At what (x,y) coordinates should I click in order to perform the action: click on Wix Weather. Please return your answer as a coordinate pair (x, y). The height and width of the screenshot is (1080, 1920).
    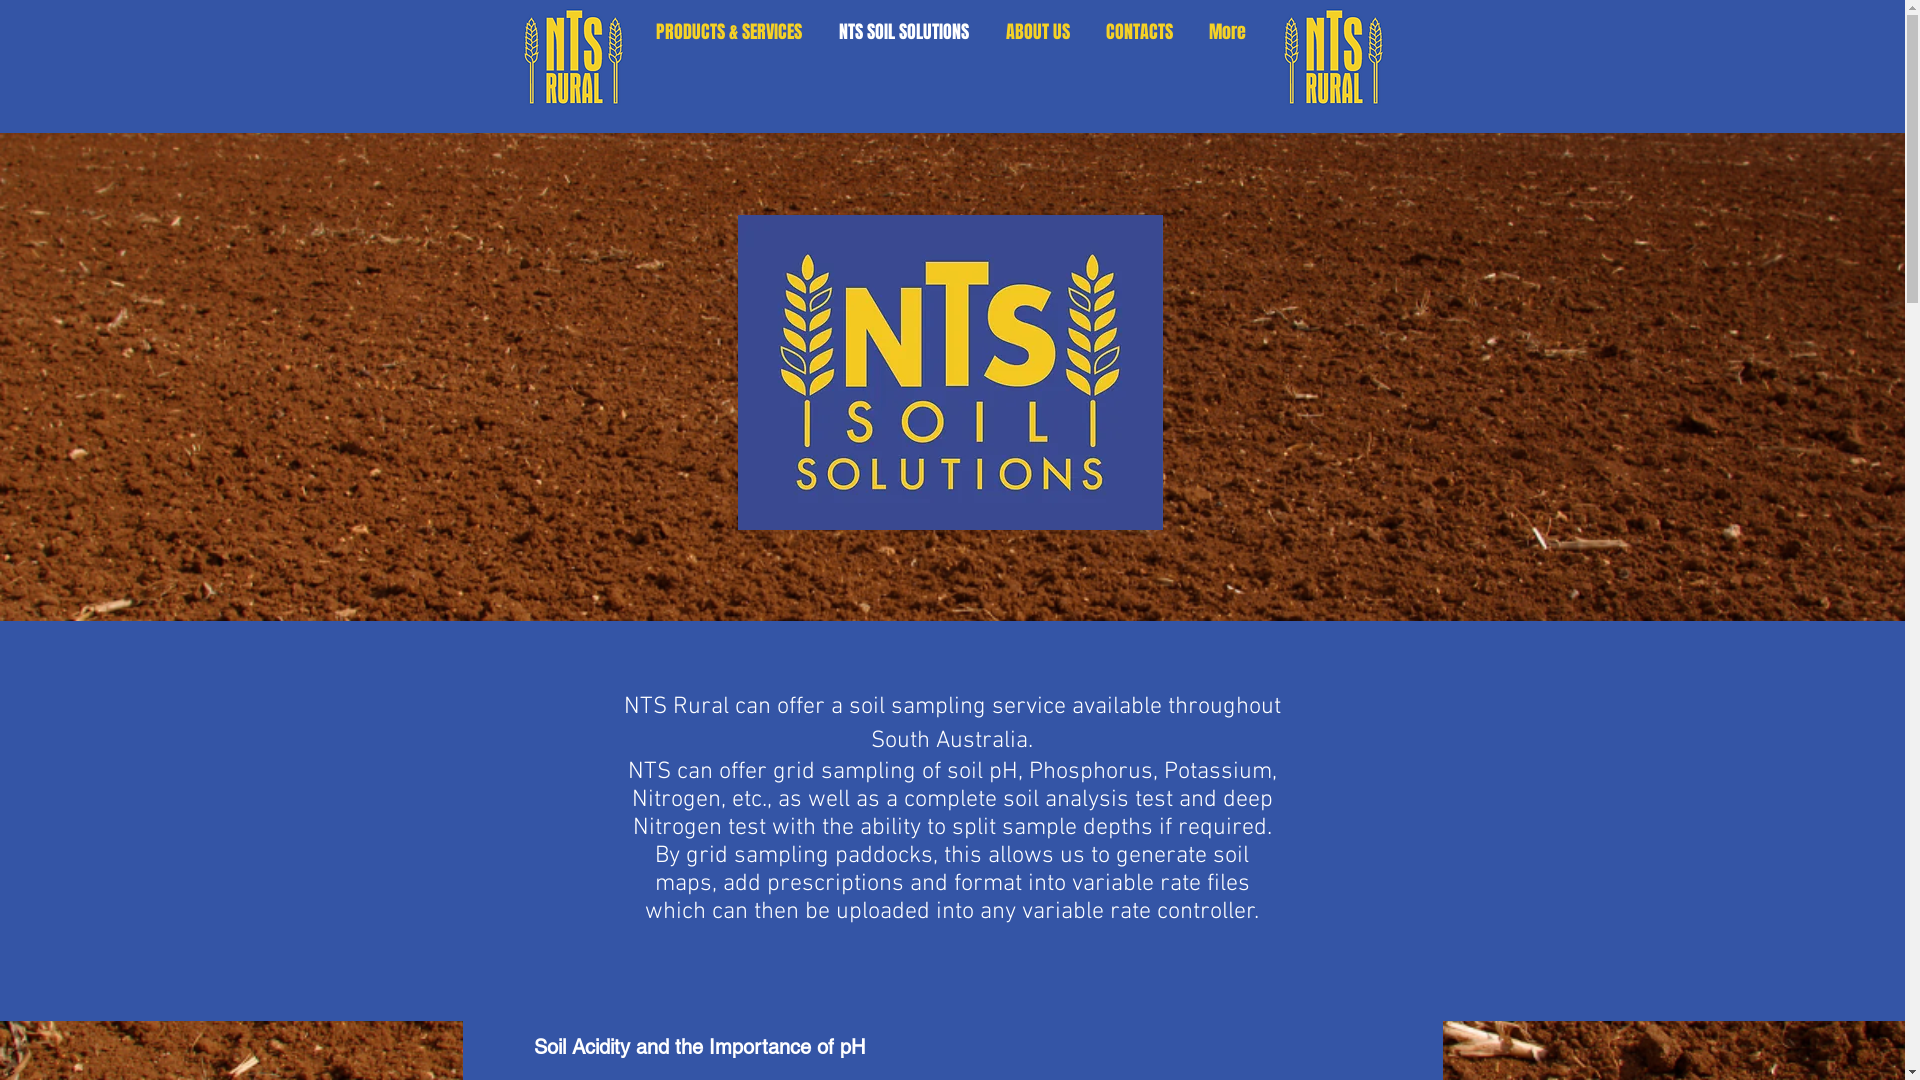
    Looking at the image, I should click on (1048, 82).